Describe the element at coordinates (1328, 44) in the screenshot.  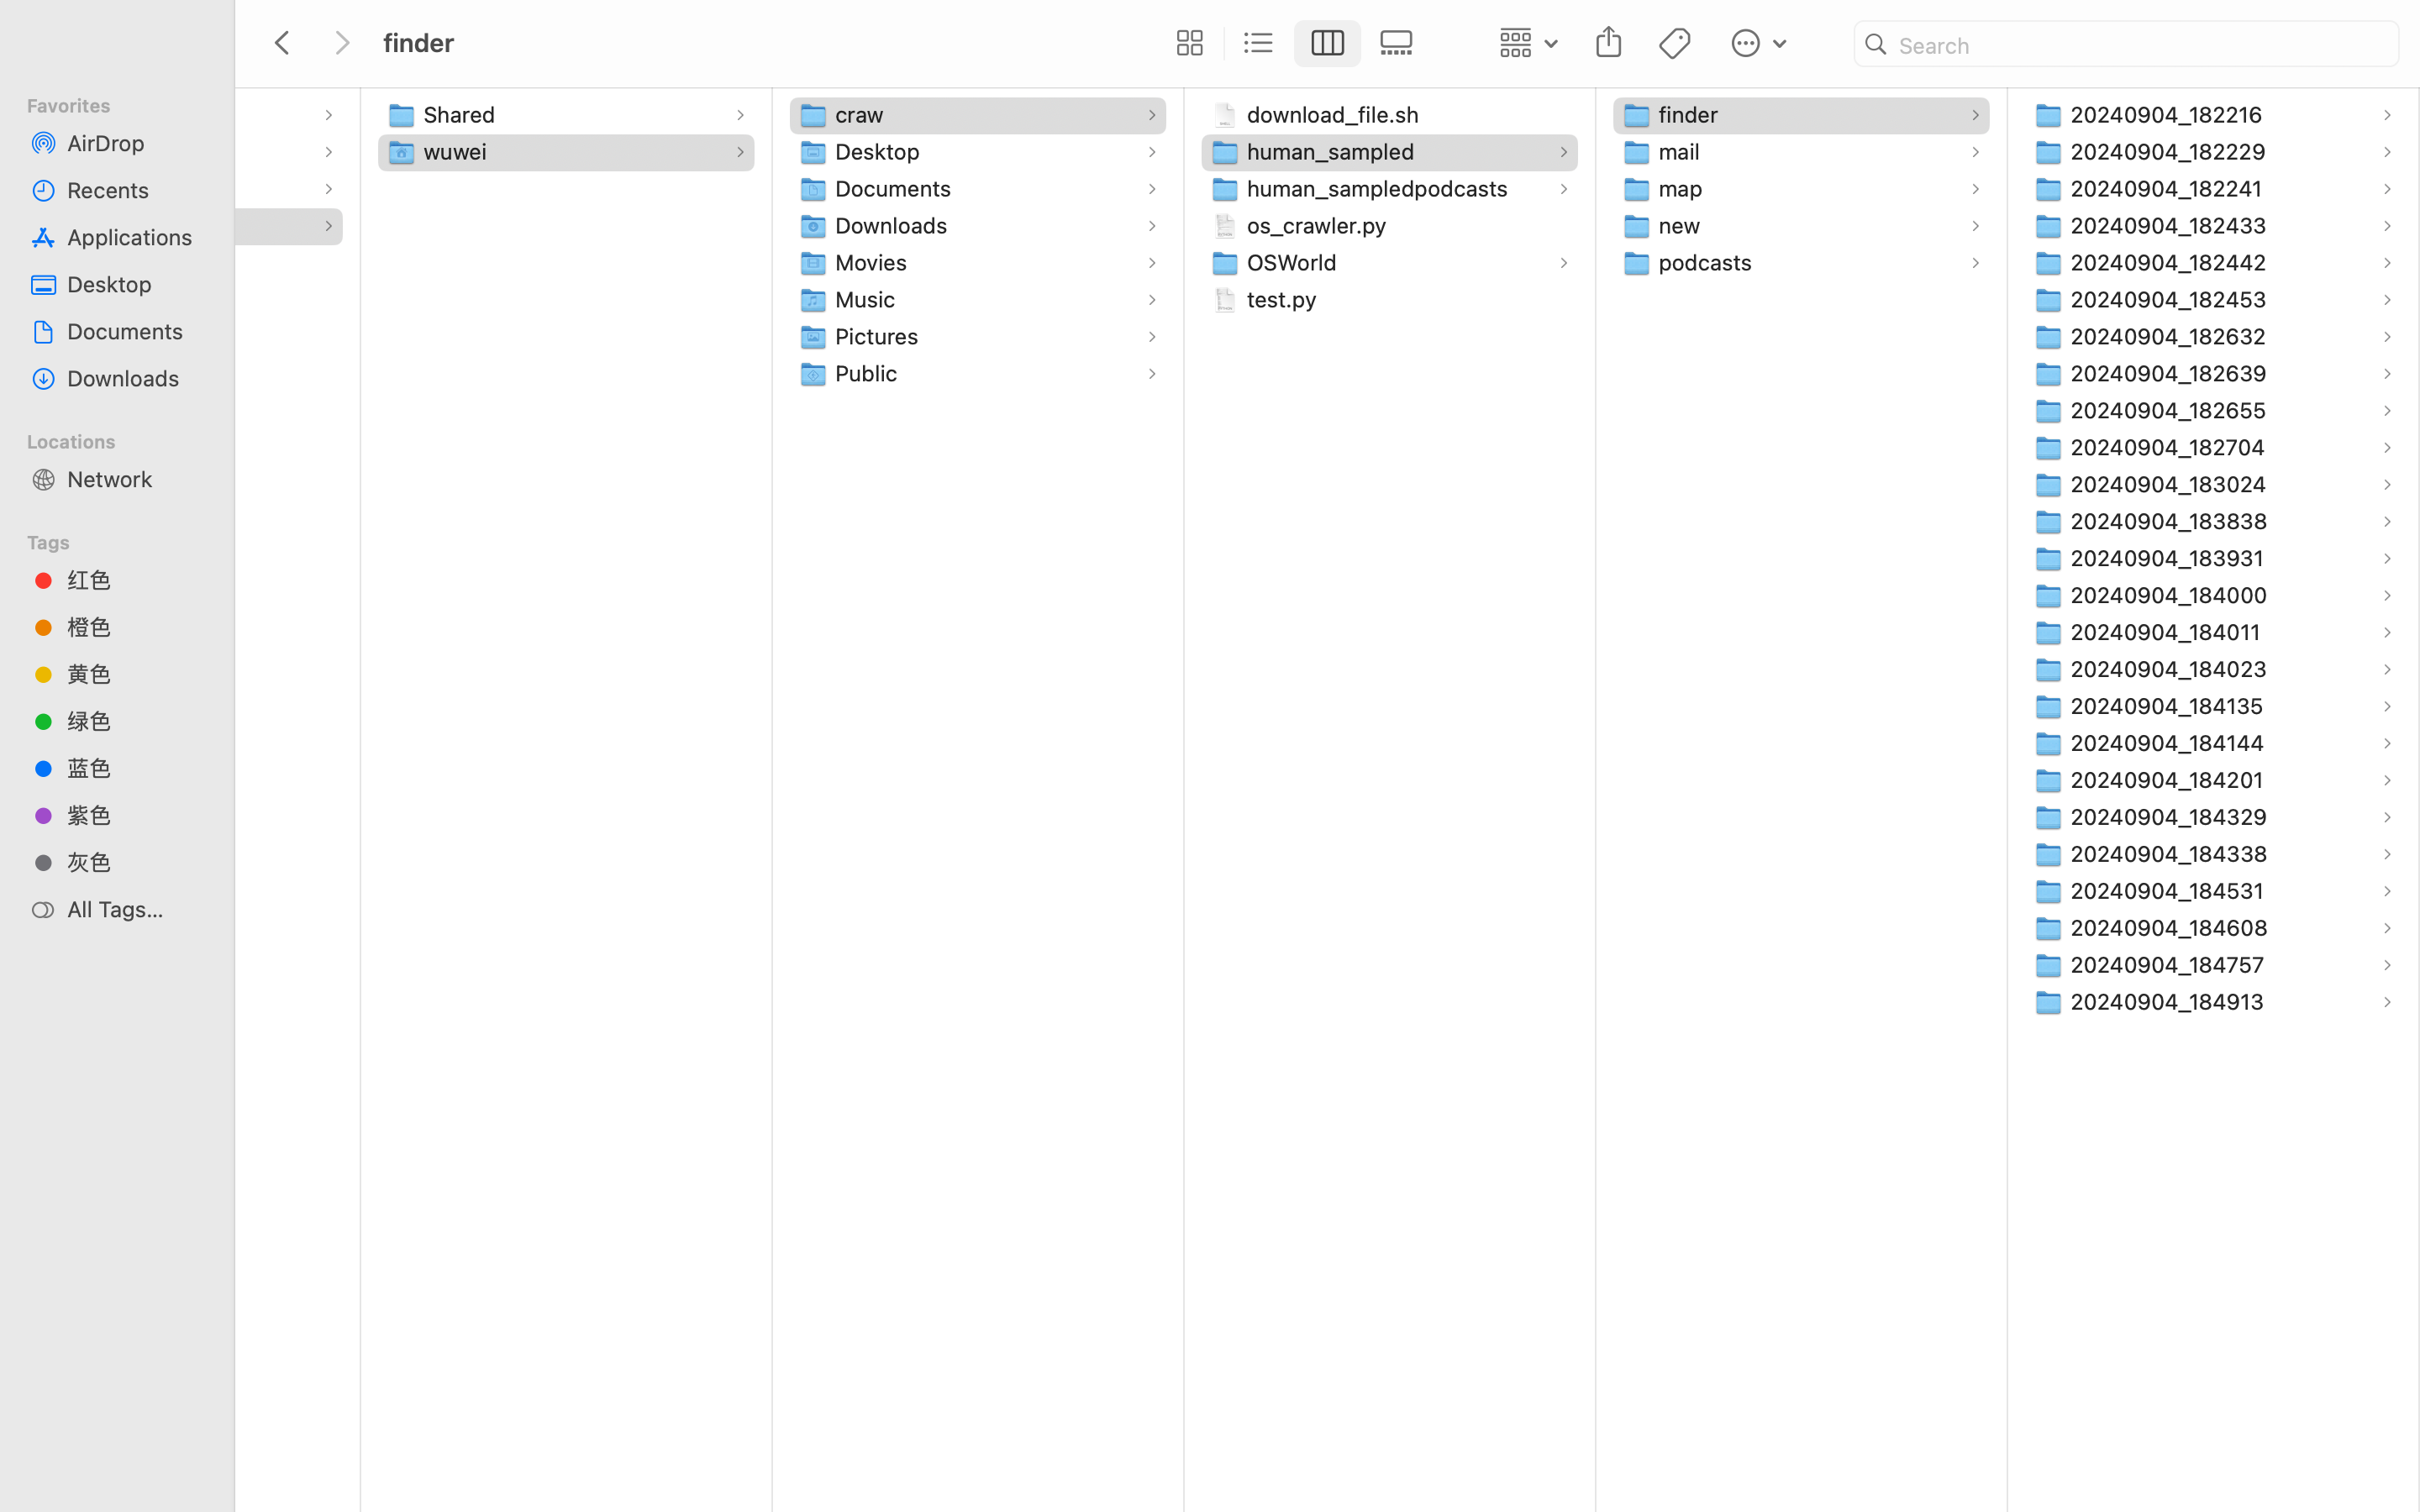
I see `1` at that location.